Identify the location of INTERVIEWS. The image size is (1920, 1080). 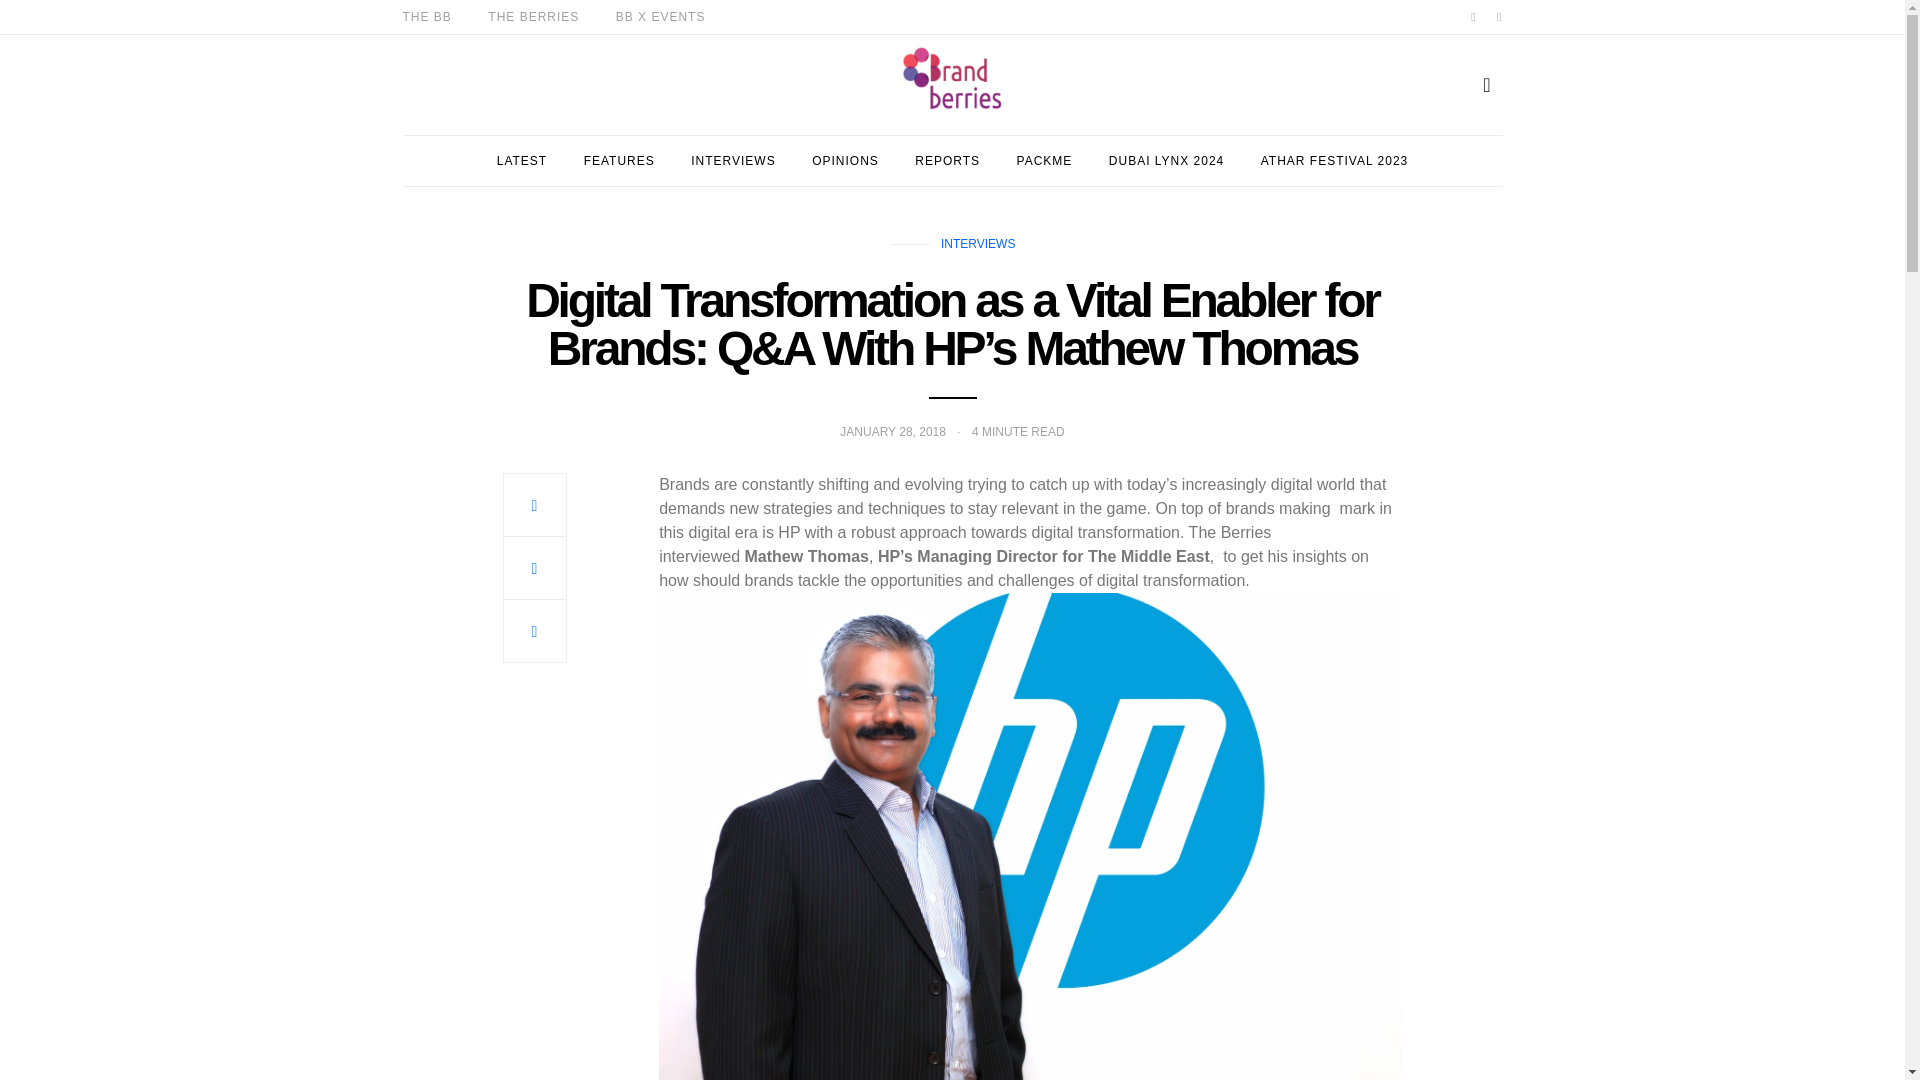
(733, 160).